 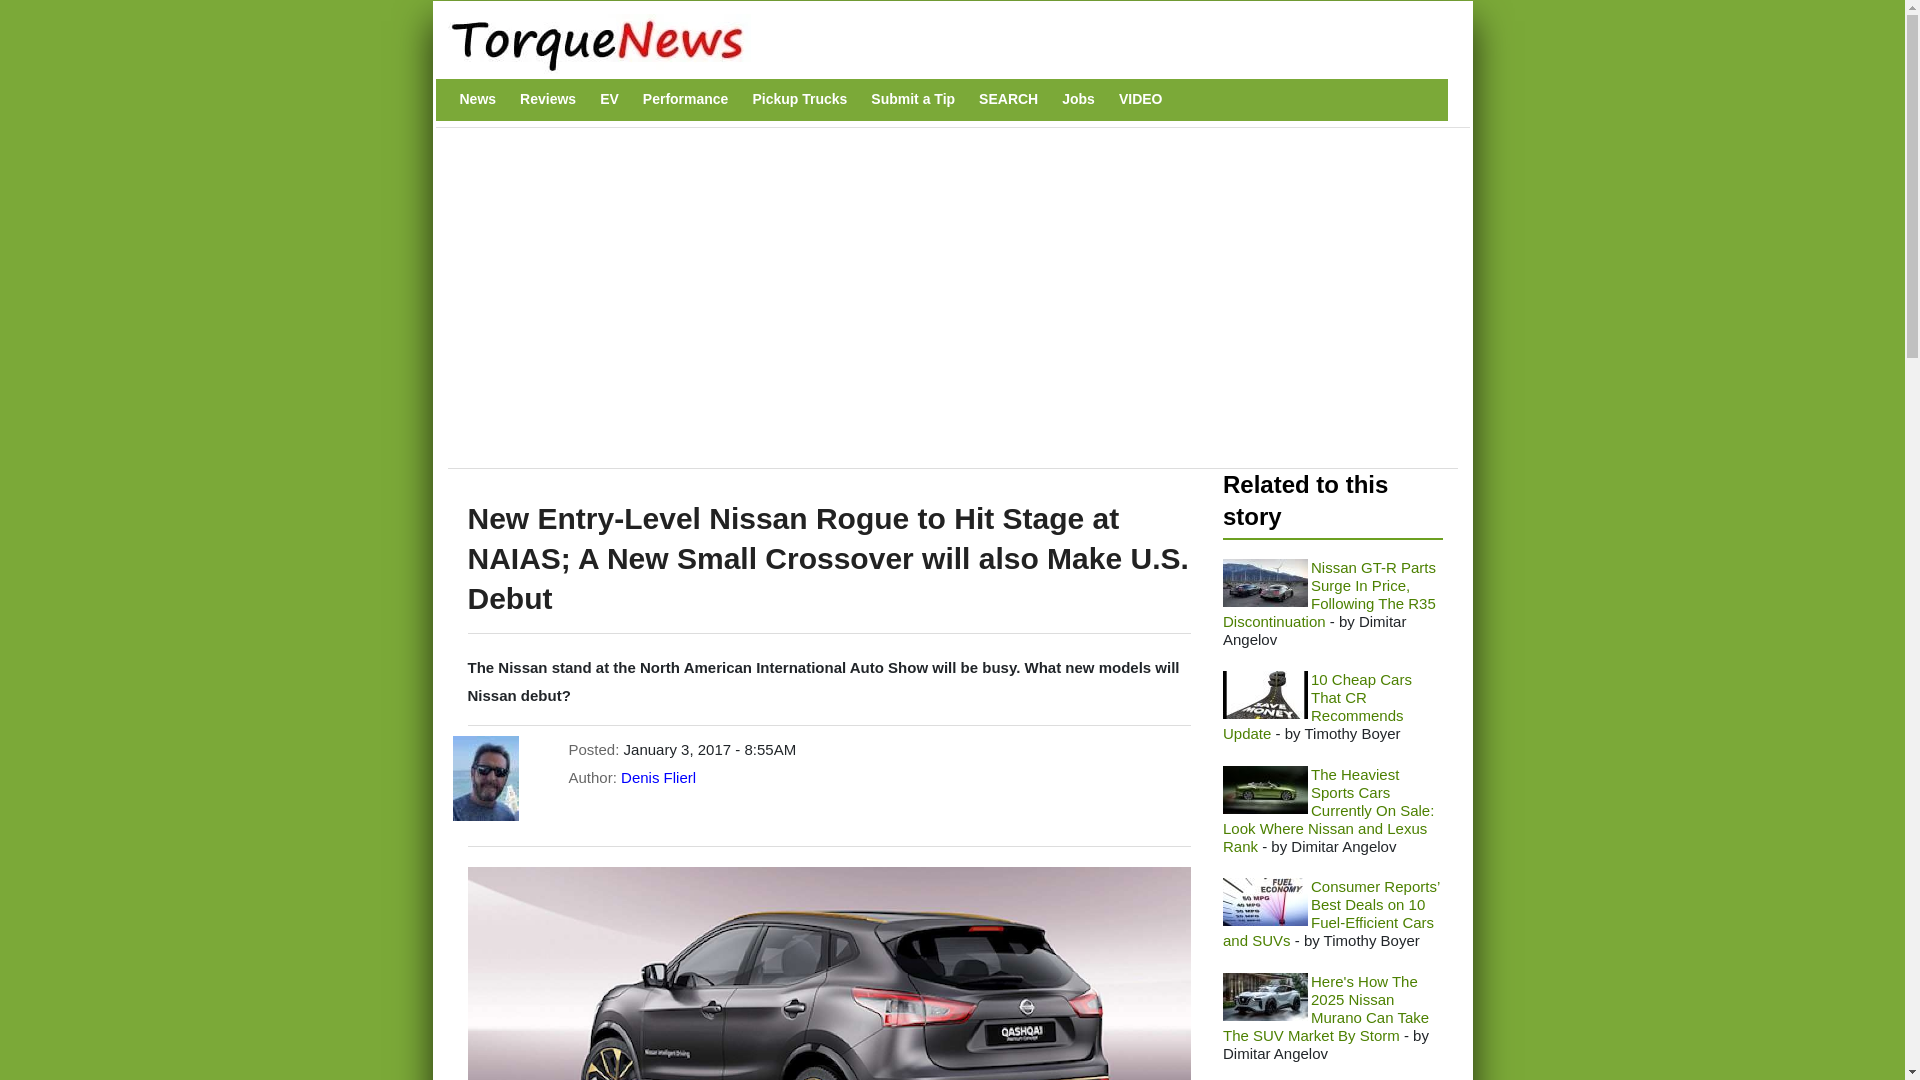 What do you see at coordinates (658, 777) in the screenshot?
I see `Denis Flierl` at bounding box center [658, 777].